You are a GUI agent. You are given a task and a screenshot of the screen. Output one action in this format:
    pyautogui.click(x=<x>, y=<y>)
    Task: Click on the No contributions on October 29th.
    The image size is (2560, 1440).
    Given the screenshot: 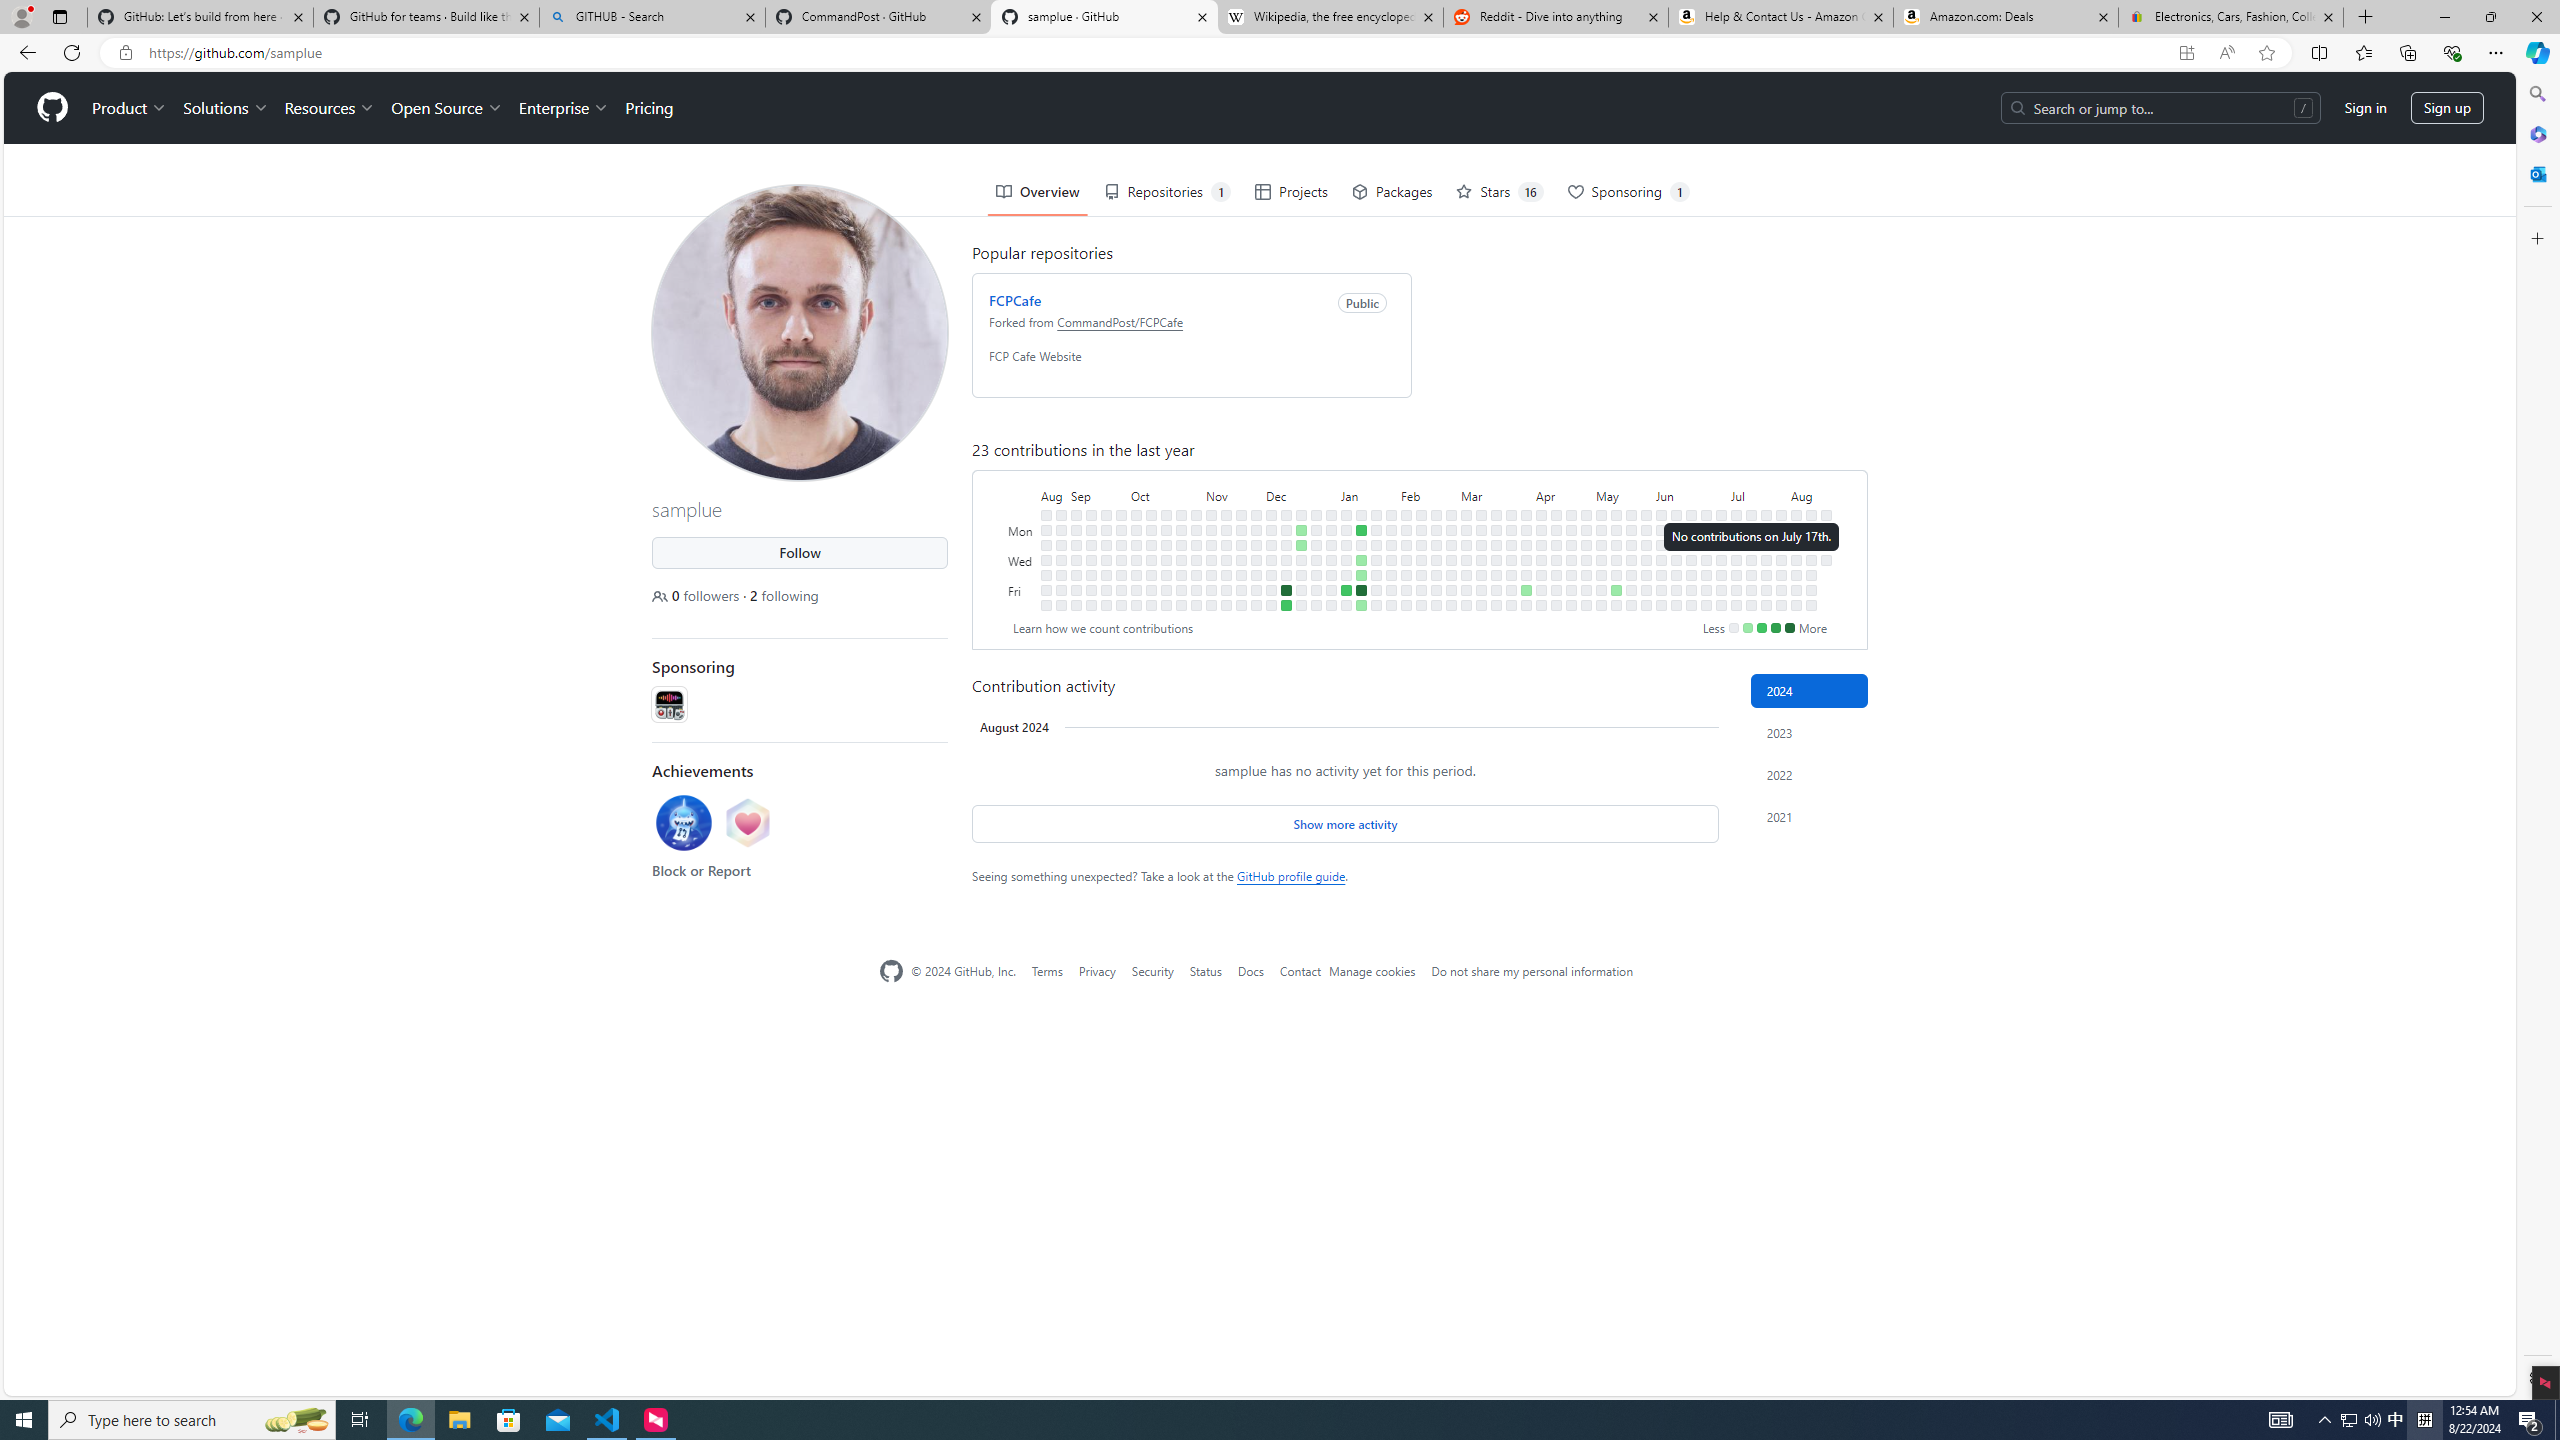 What is the action you would take?
    pyautogui.click(x=1196, y=514)
    